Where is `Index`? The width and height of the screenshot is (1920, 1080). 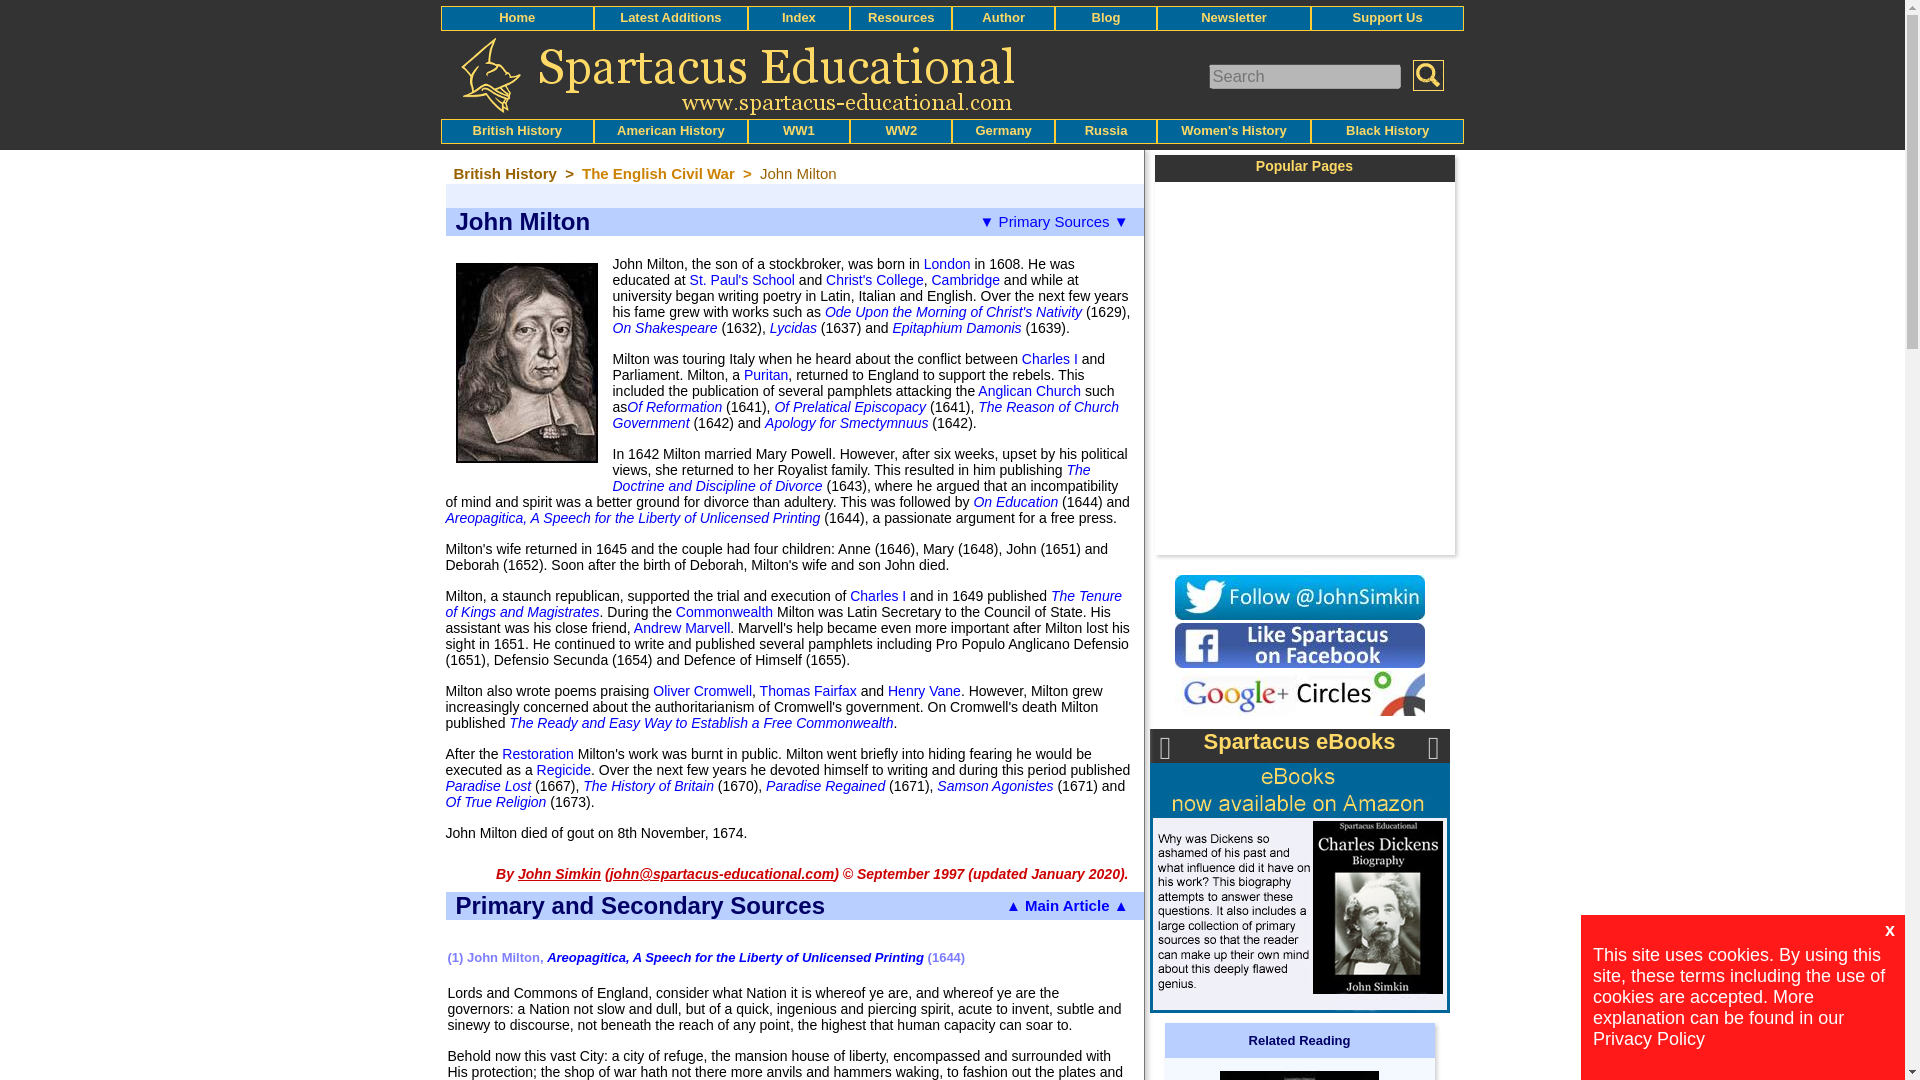 Index is located at coordinates (798, 16).